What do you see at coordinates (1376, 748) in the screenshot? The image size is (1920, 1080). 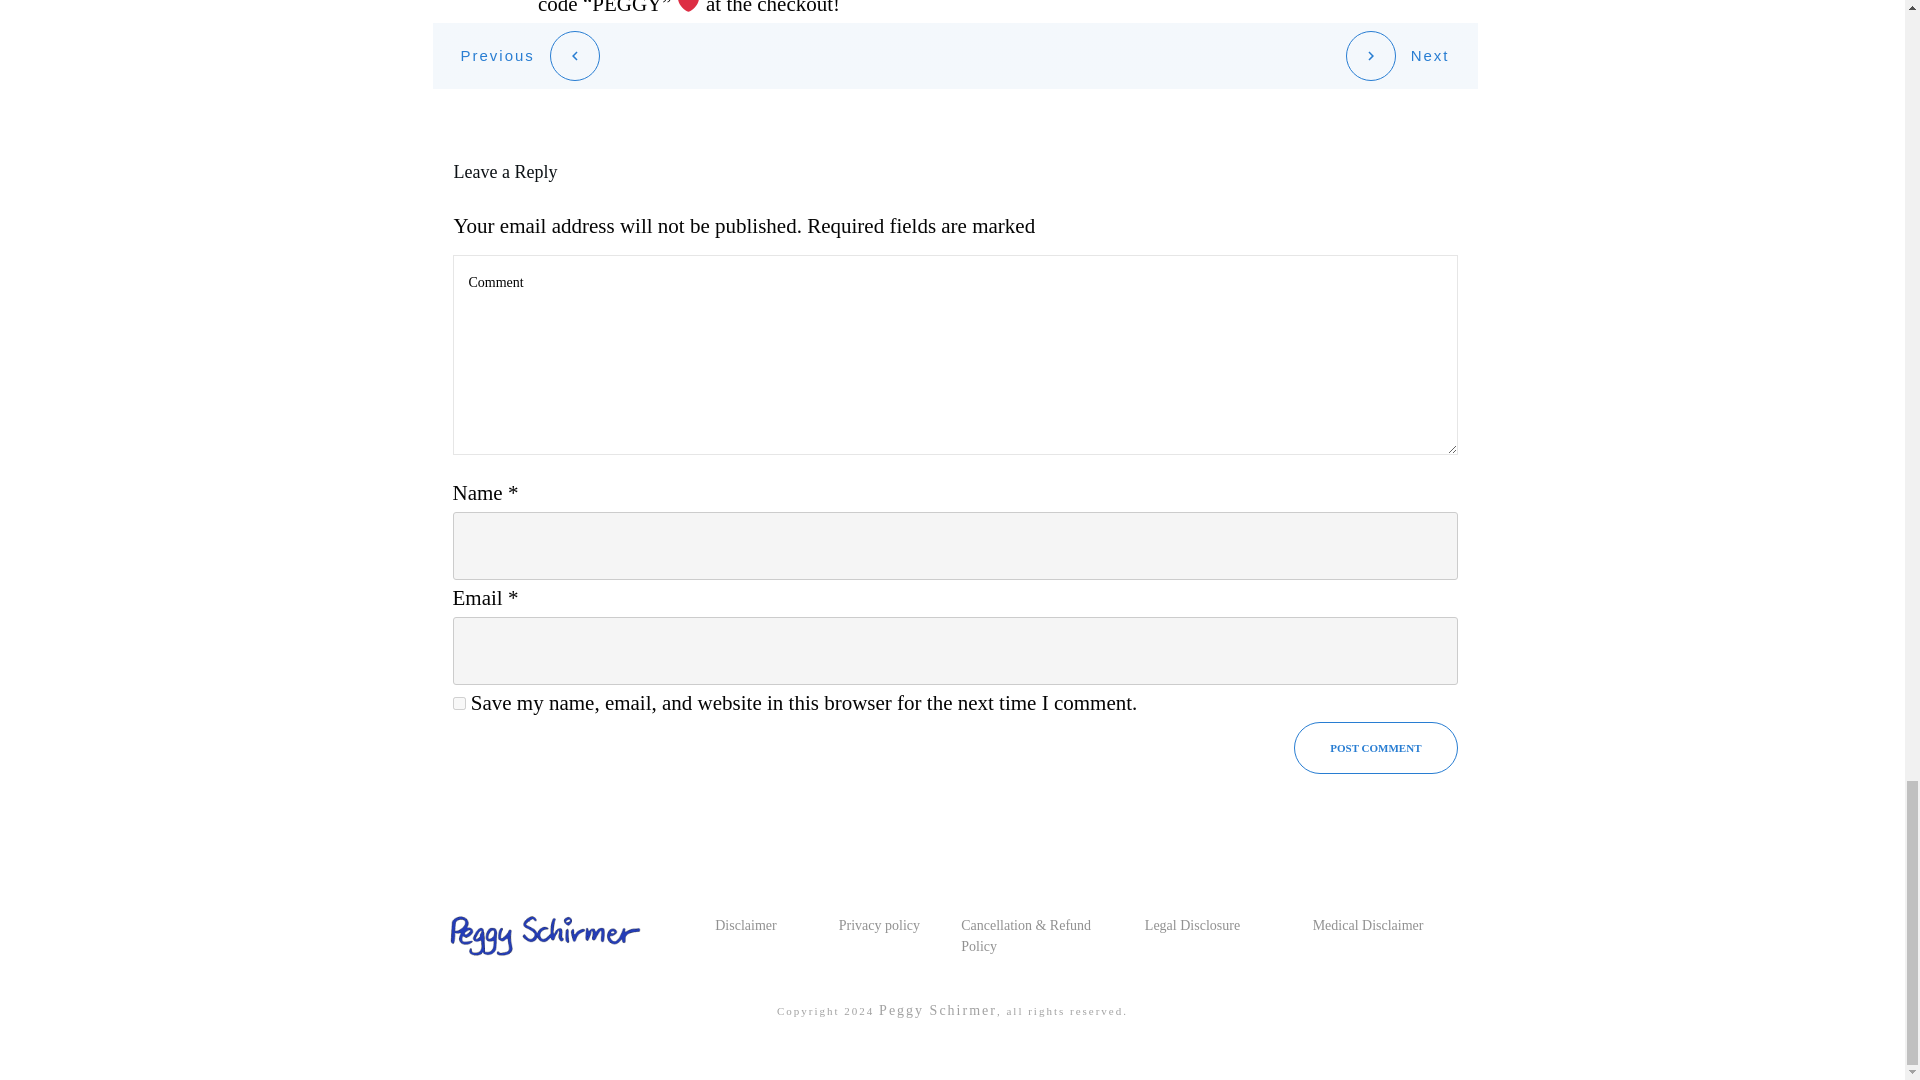 I see `POST COMMENT` at bounding box center [1376, 748].